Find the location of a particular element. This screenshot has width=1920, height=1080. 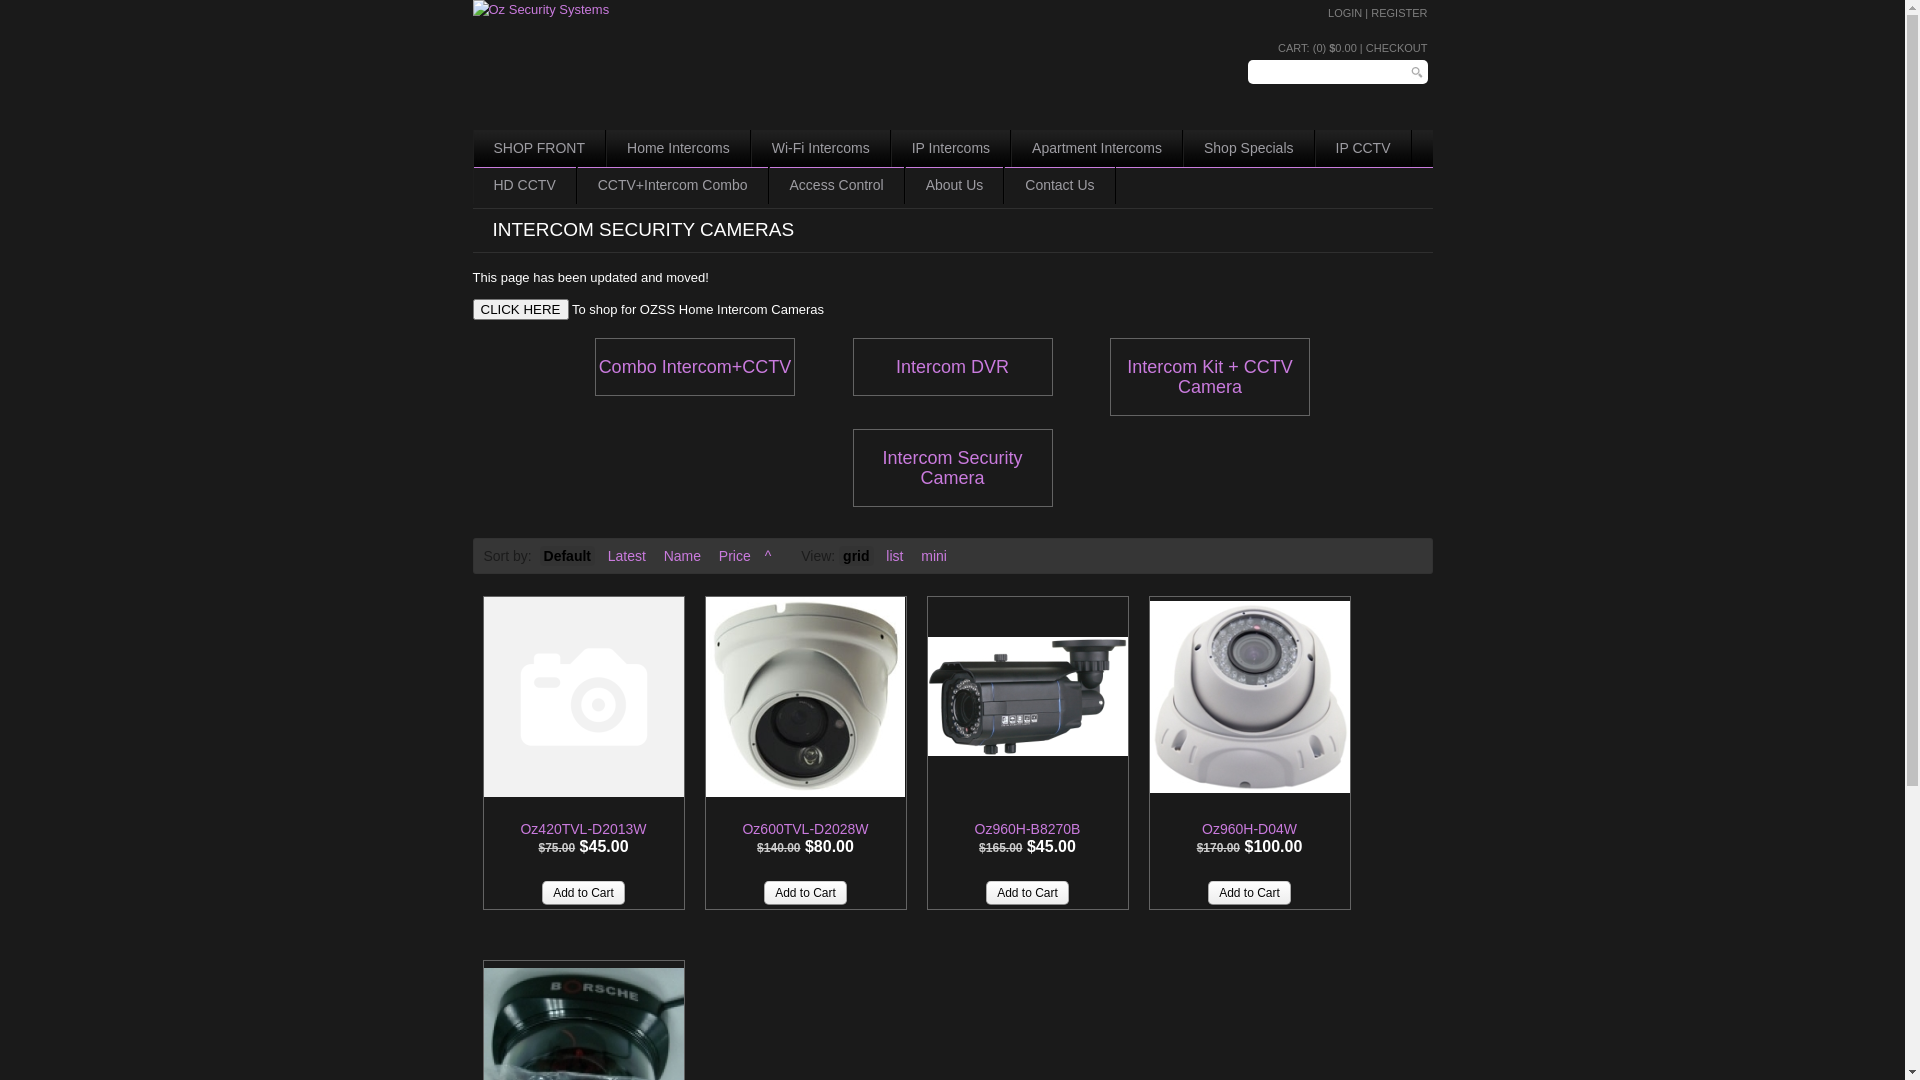

HD CCTV is located at coordinates (524, 186).